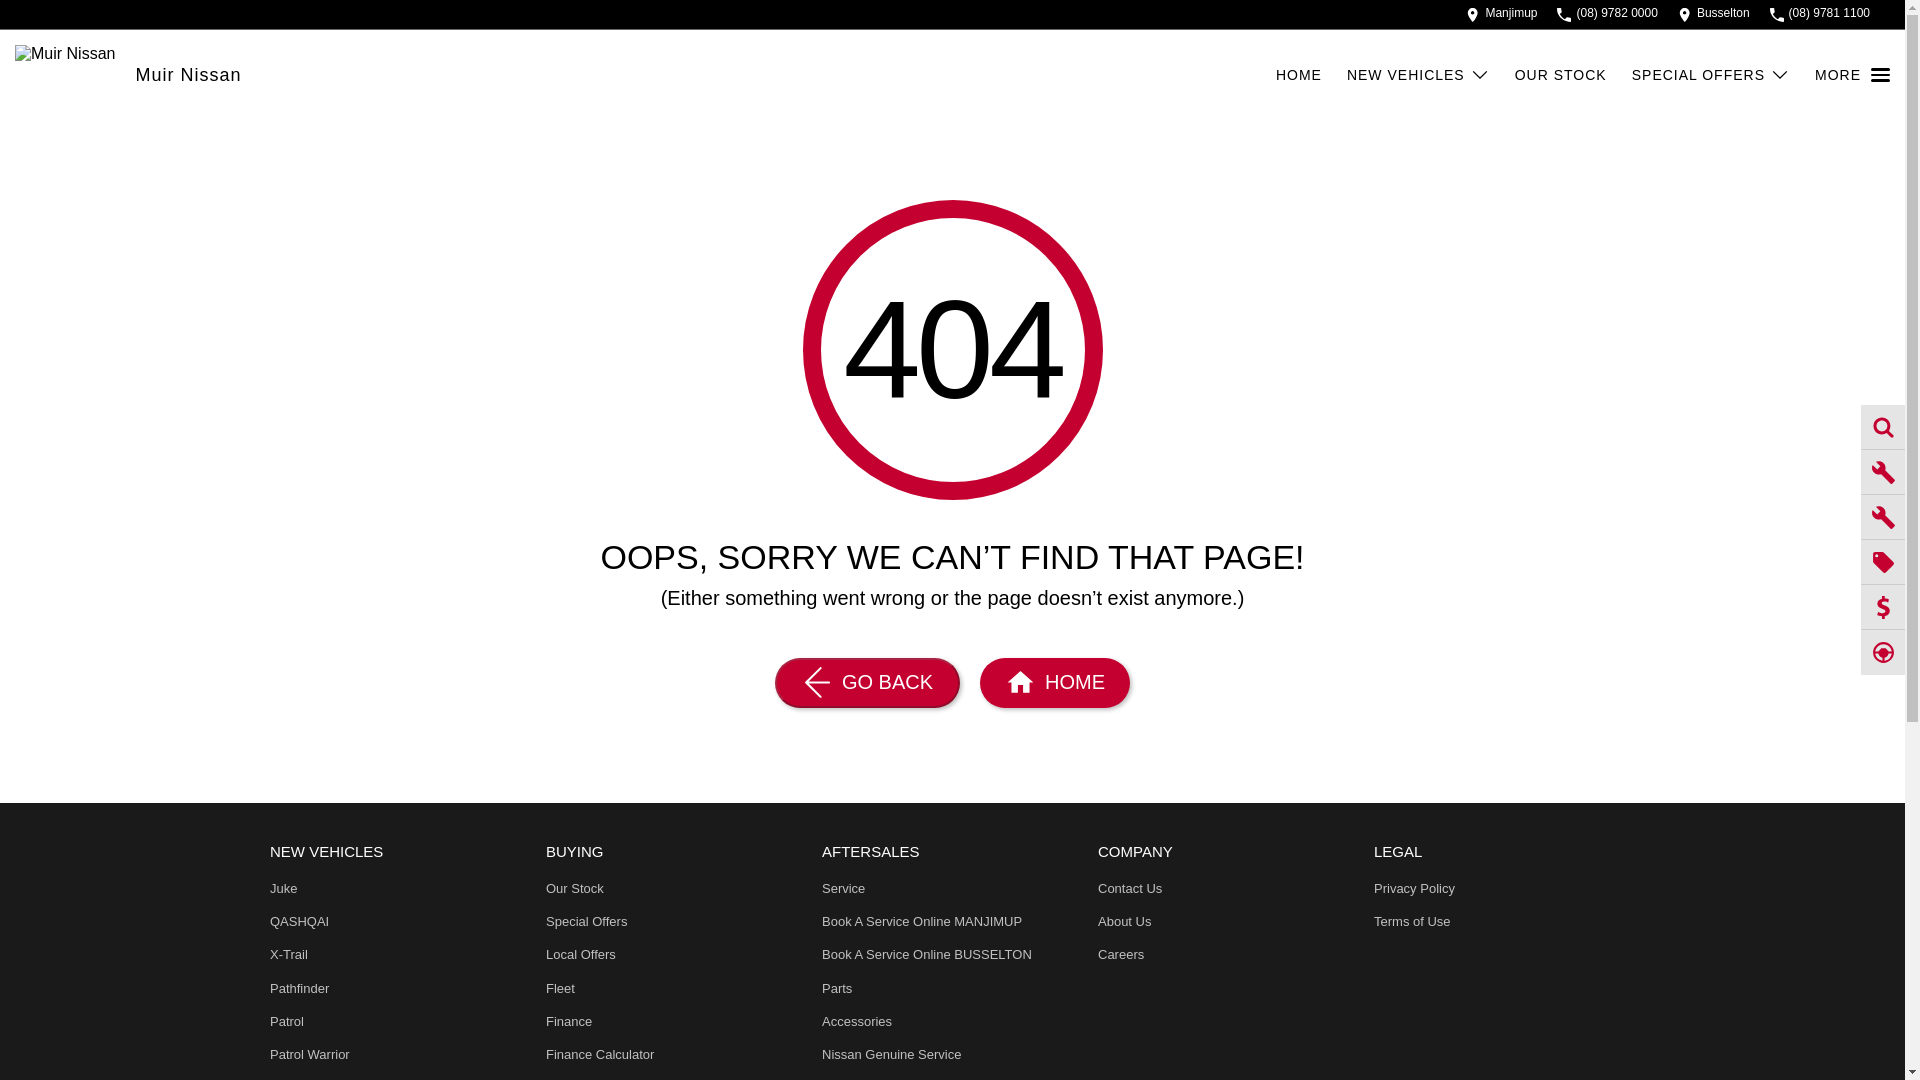 The width and height of the screenshot is (1920, 1080). Describe the element at coordinates (1418, 74) in the screenshot. I see `NEW VEHICLES` at that location.